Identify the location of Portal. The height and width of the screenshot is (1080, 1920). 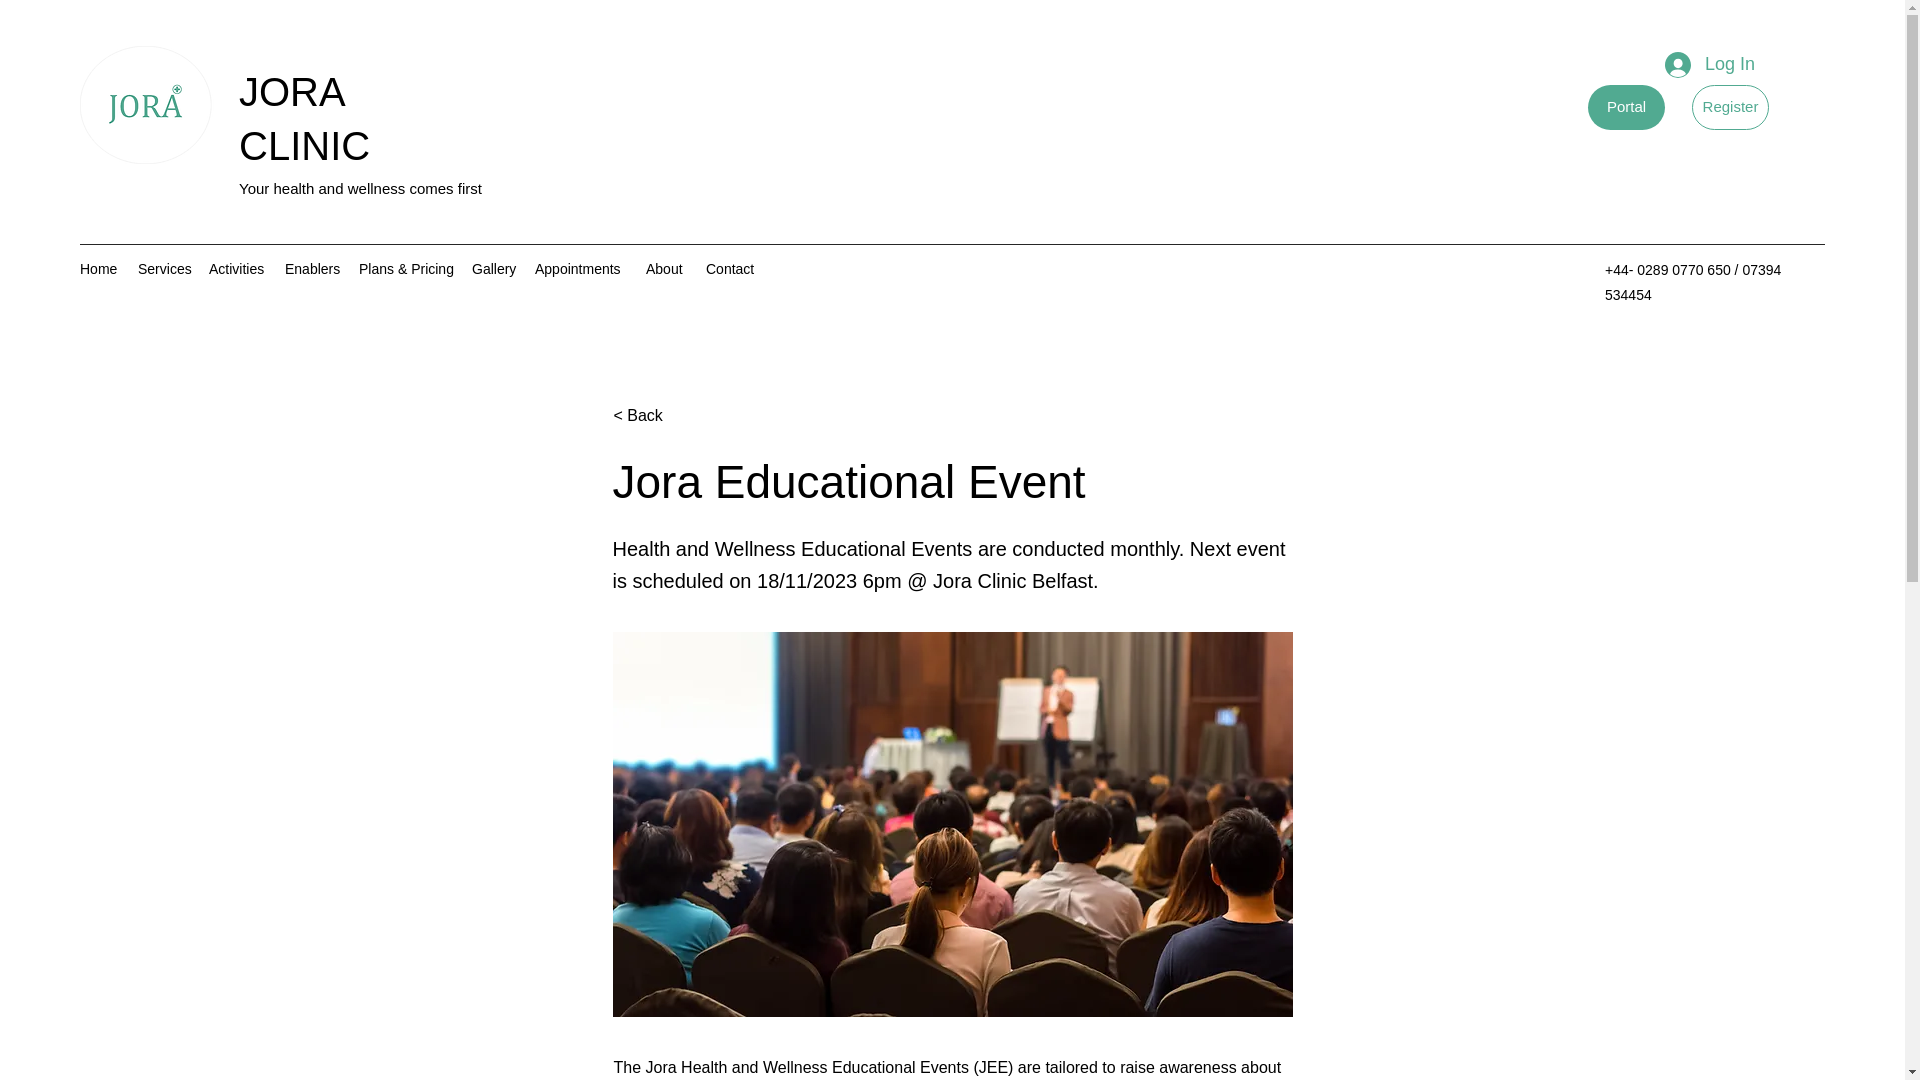
(1626, 107).